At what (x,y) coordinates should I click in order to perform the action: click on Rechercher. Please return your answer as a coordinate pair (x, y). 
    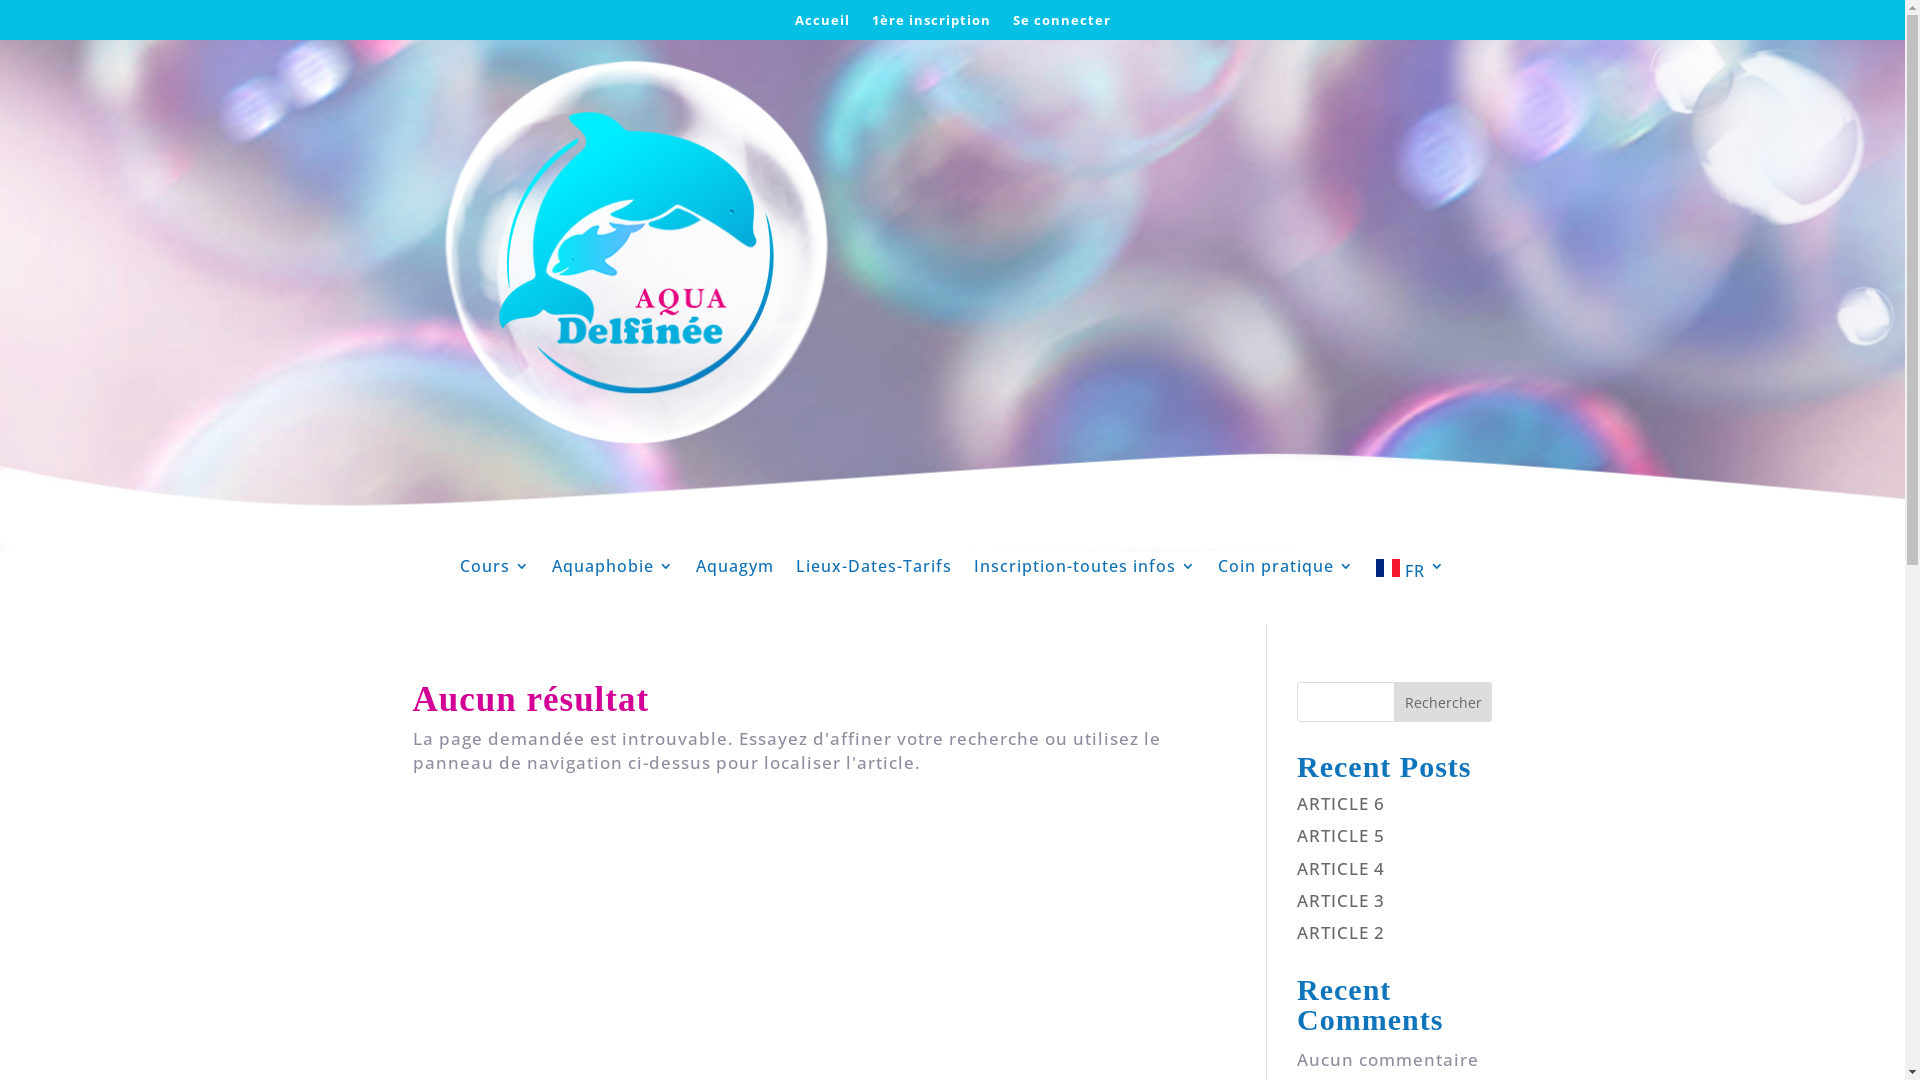
    Looking at the image, I should click on (1444, 702).